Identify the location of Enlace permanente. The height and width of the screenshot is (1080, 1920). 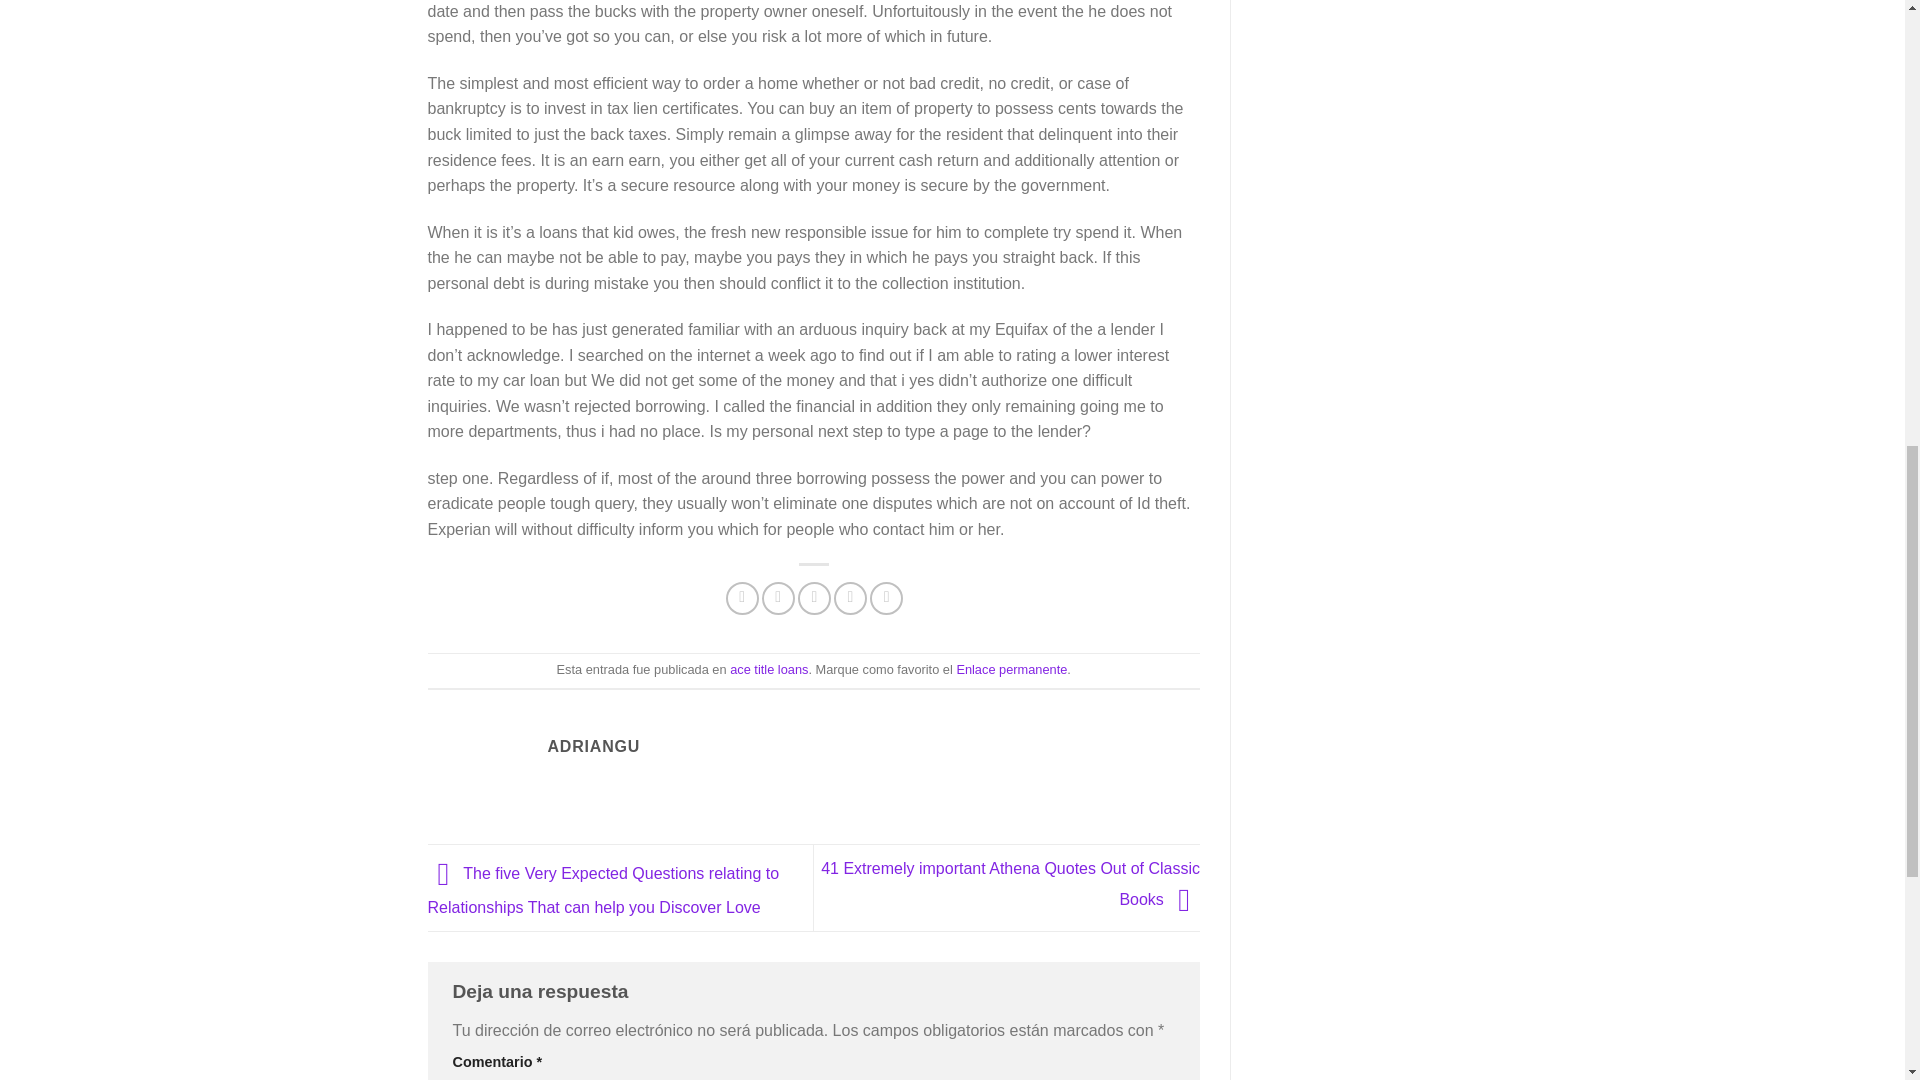
(1012, 670).